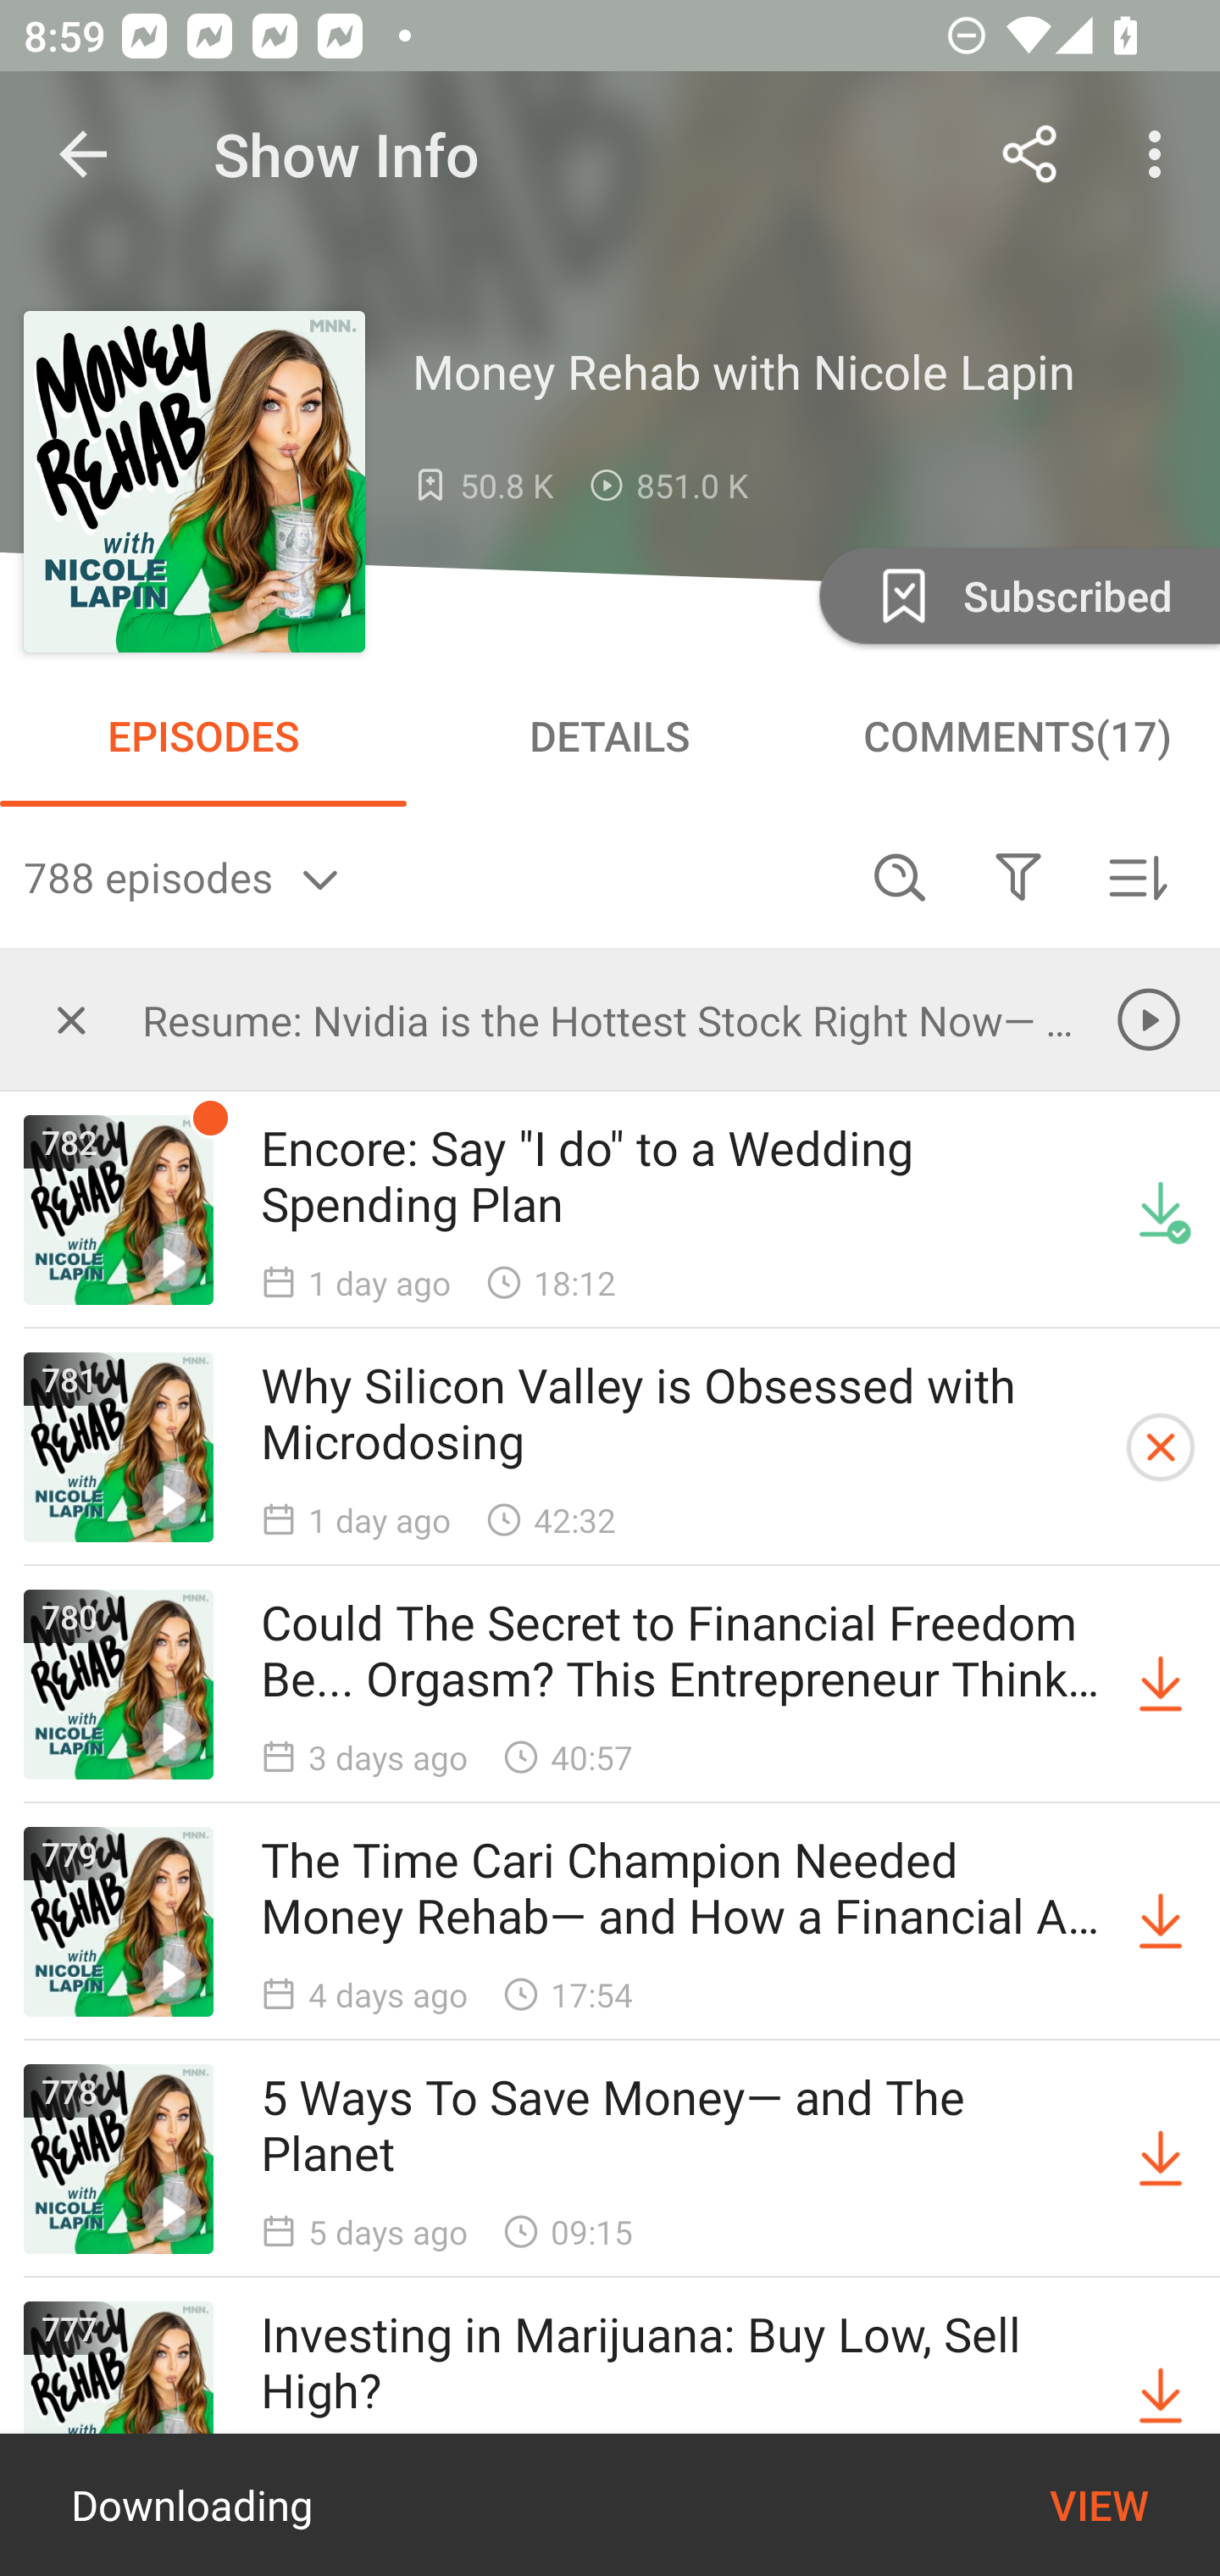  I want to click on Download, so click(1161, 1685).